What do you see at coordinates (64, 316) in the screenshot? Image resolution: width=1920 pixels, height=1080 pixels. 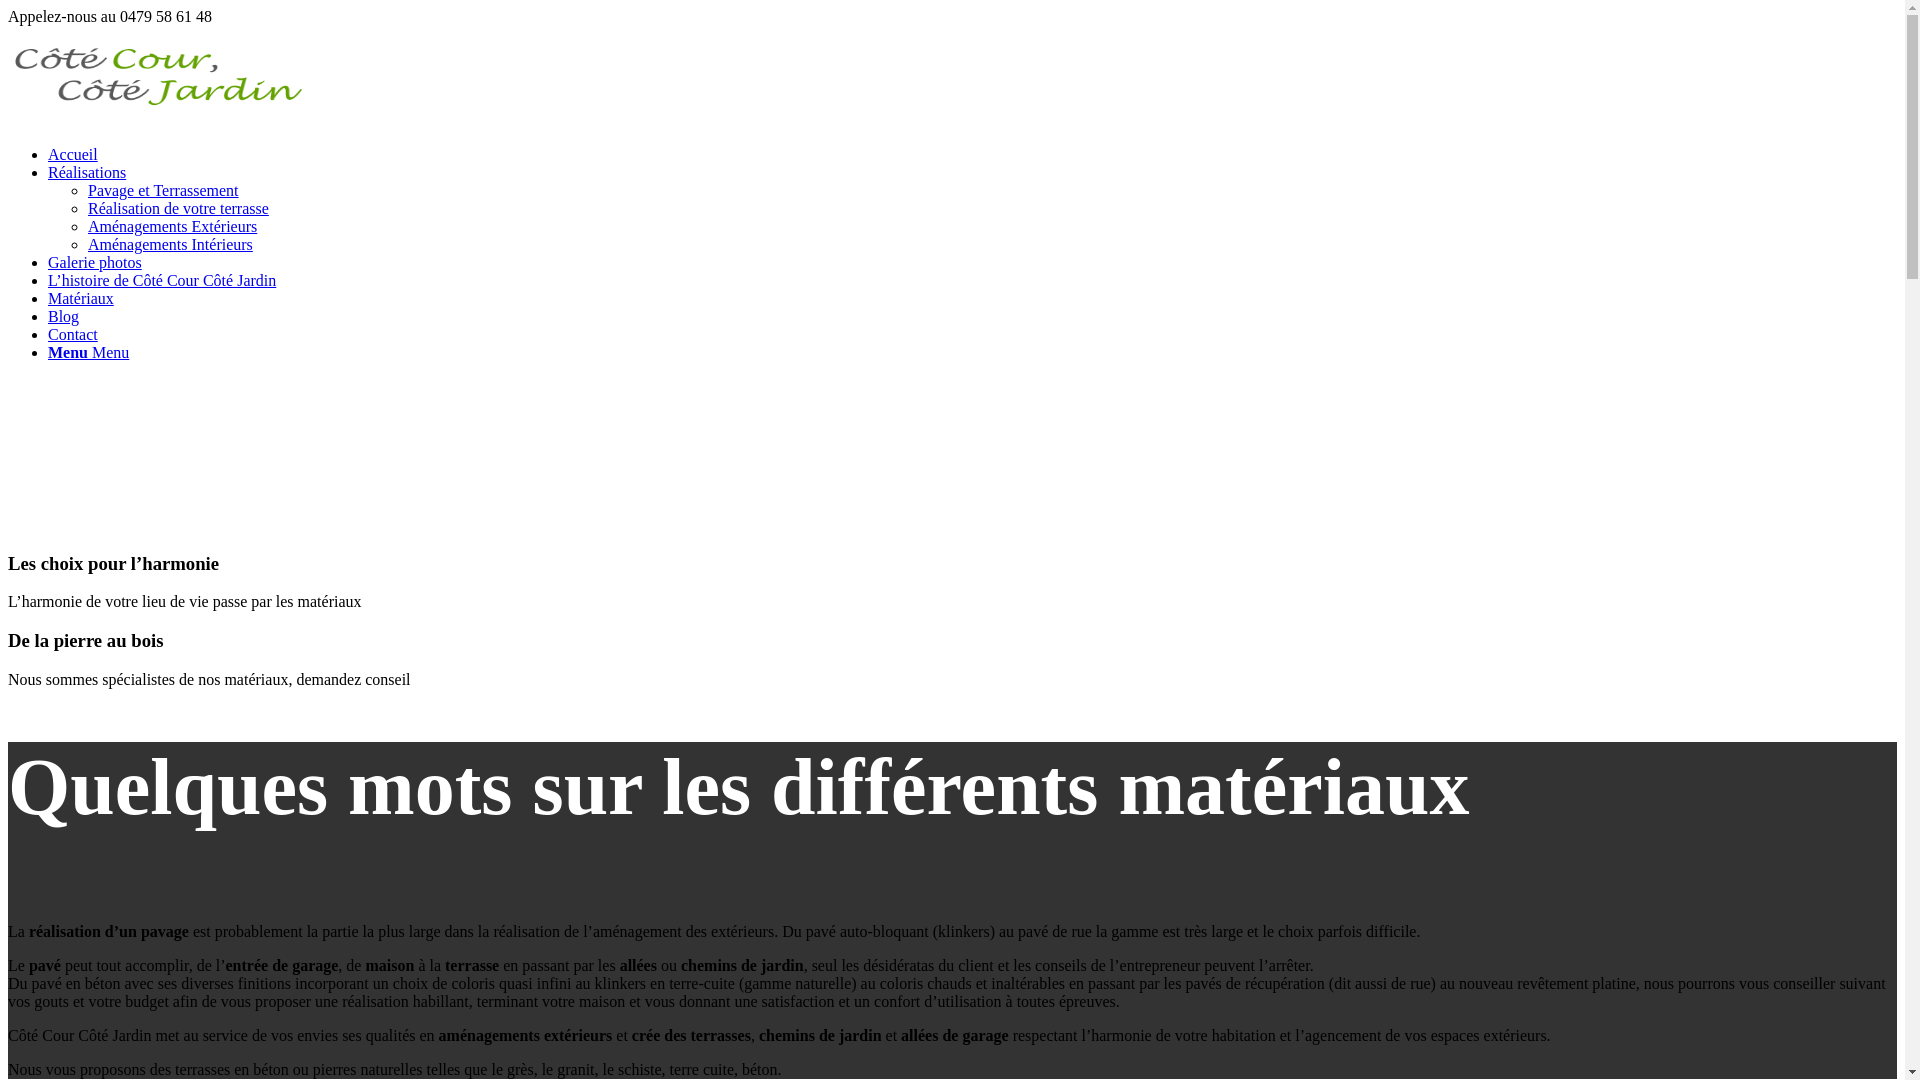 I see `Blog` at bounding box center [64, 316].